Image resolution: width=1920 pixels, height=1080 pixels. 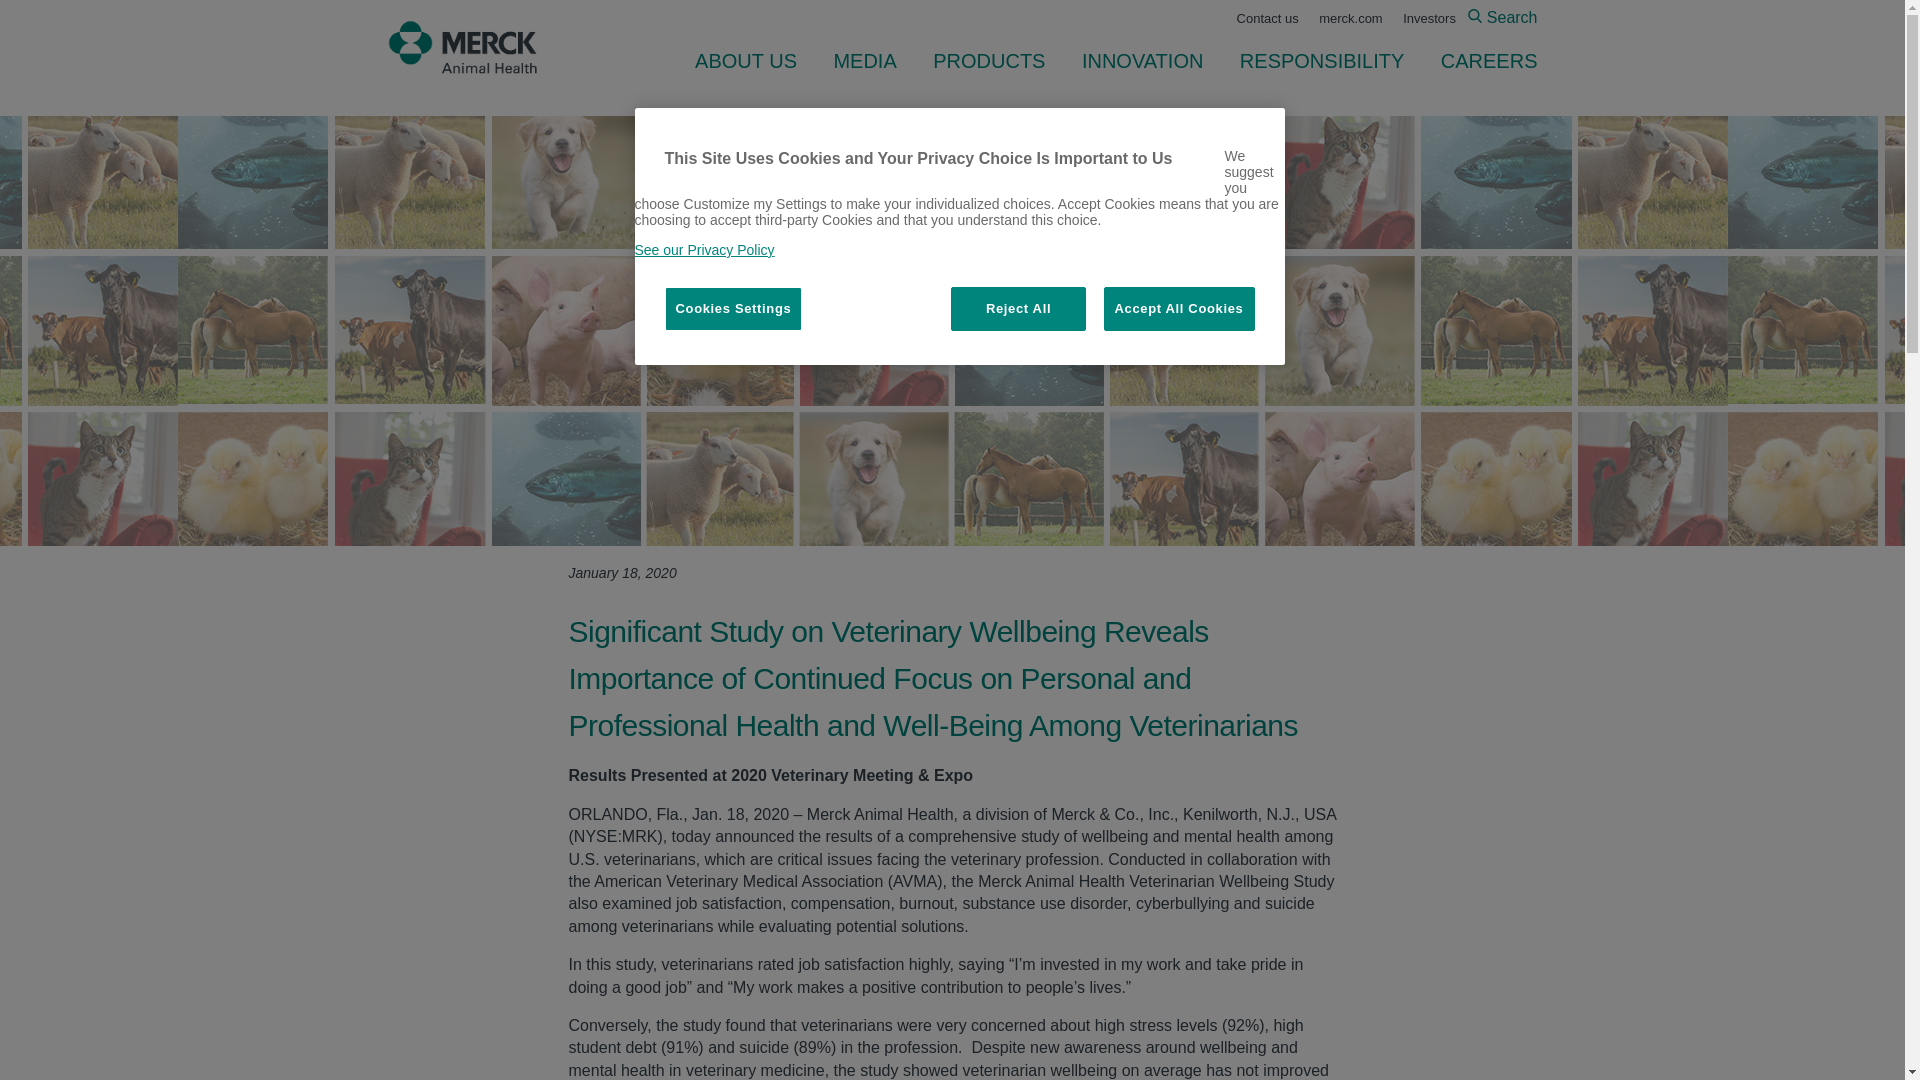 I want to click on Careers, so click(x=1480, y=60).